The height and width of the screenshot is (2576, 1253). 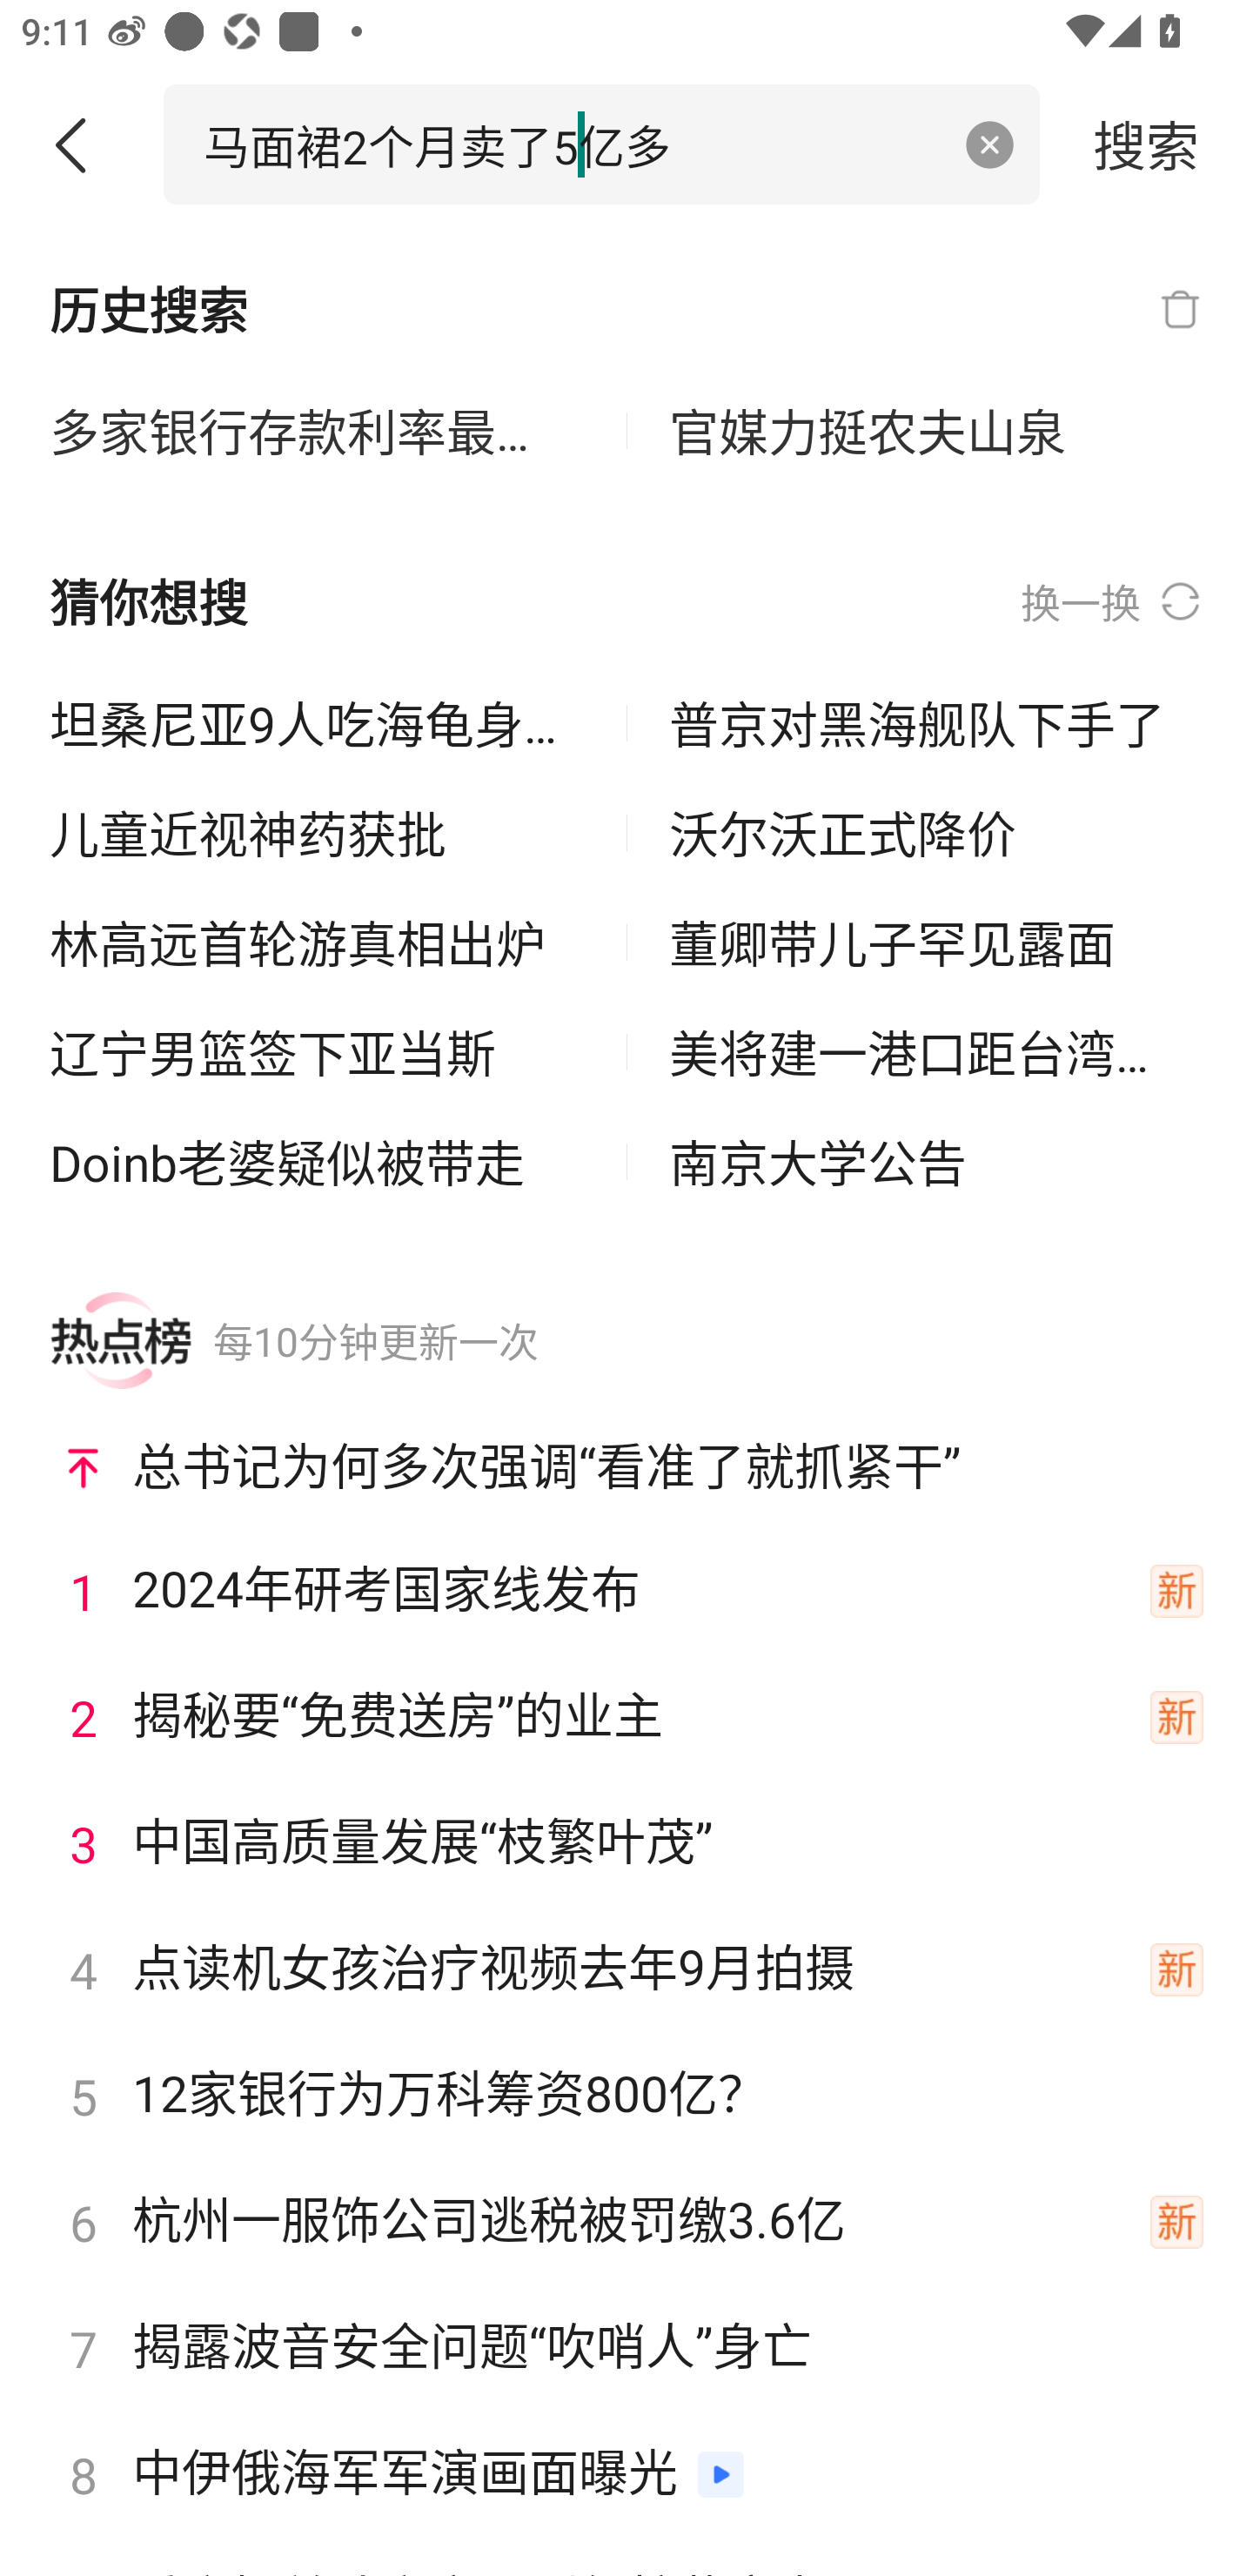 I want to click on 美将建一港口距台湾不到200公里, so click(x=935, y=1051).